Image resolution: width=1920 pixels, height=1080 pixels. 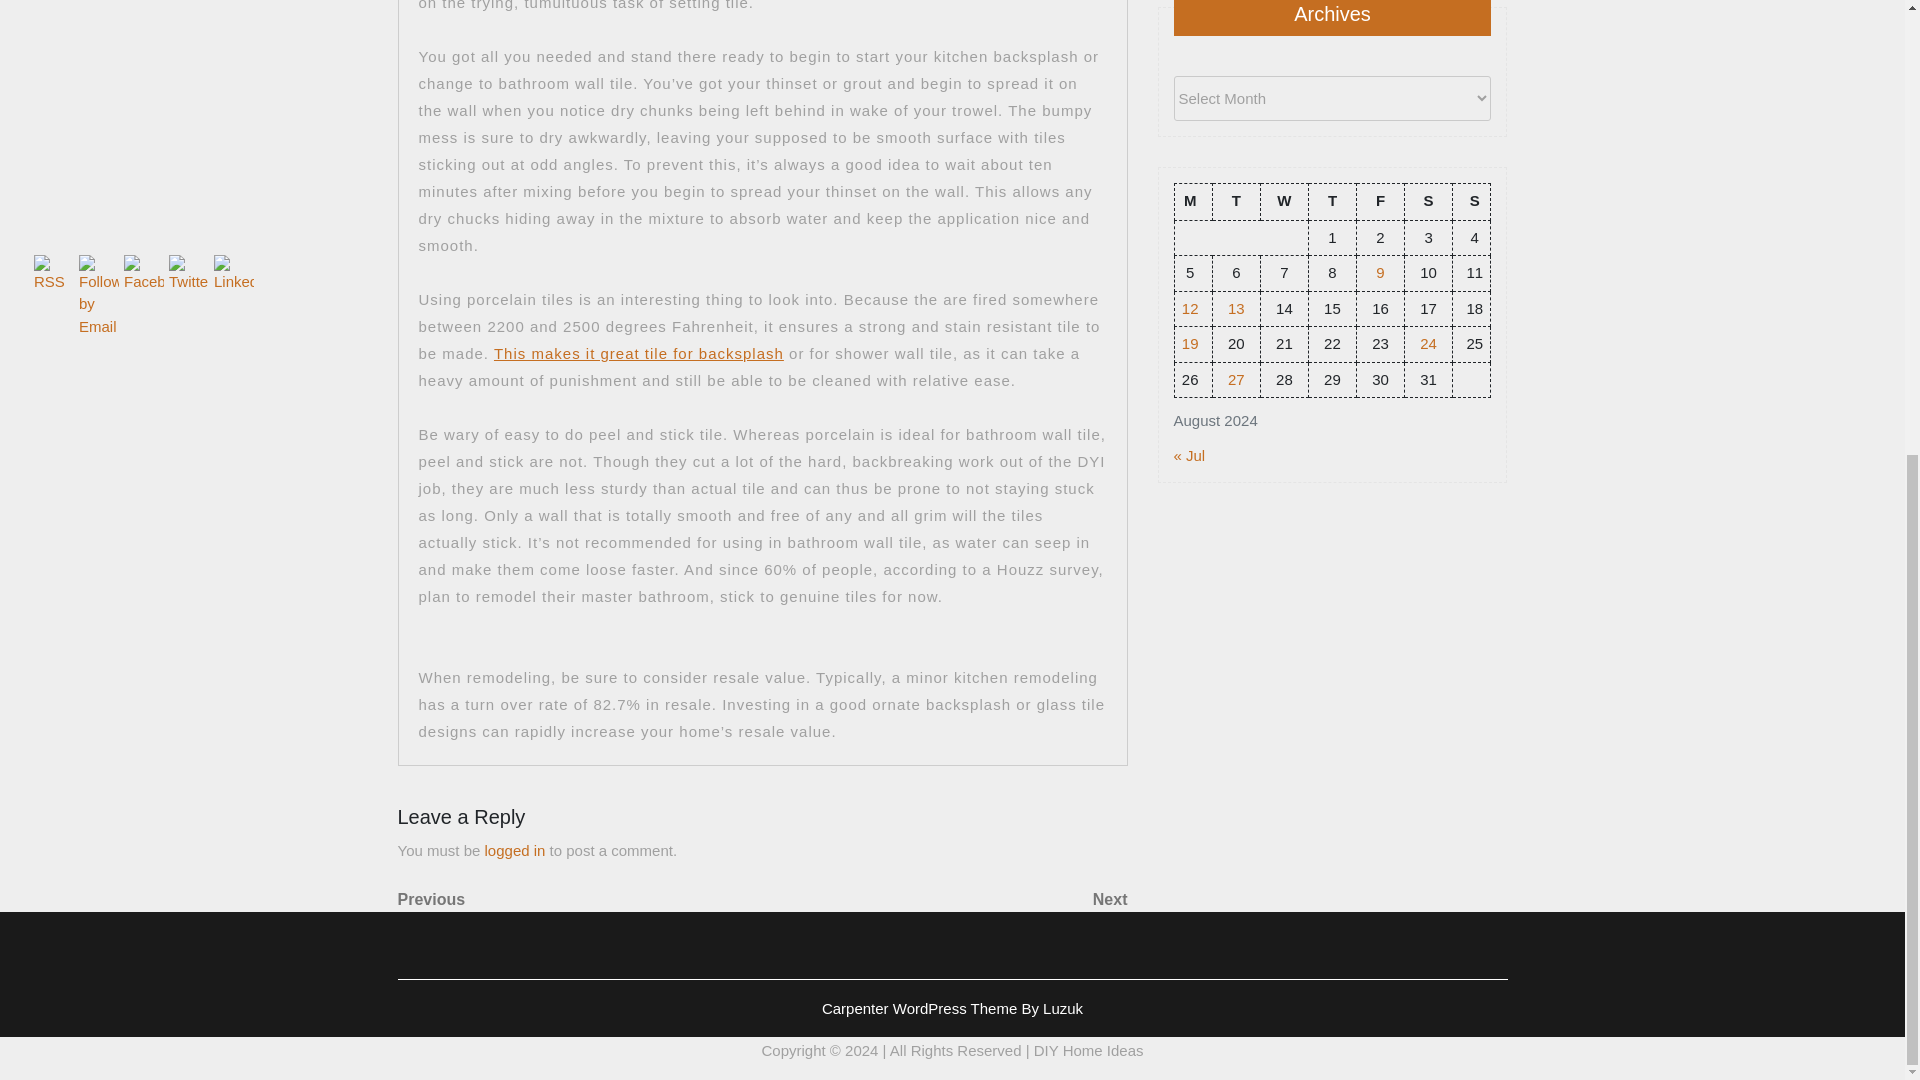 What do you see at coordinates (1379, 201) in the screenshot?
I see `Friday` at bounding box center [1379, 201].